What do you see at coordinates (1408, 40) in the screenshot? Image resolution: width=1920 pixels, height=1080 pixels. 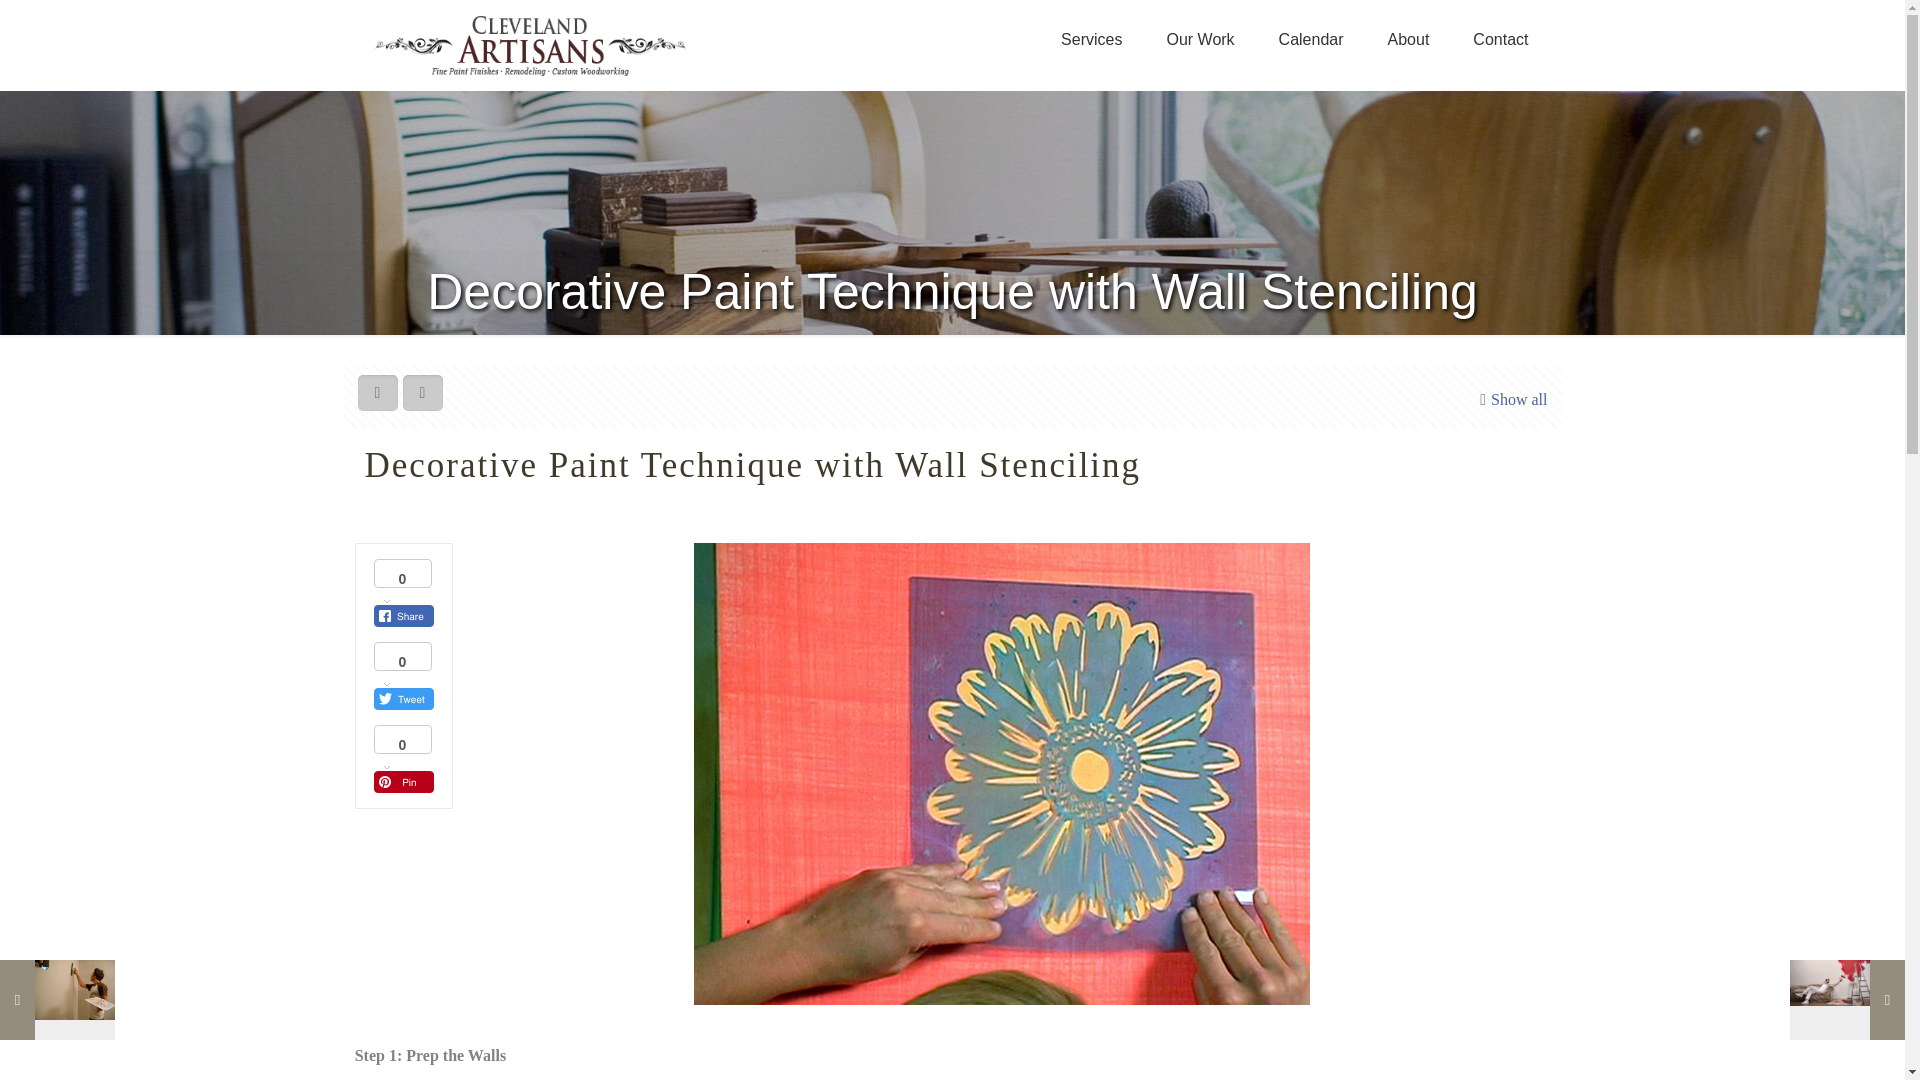 I see `About` at bounding box center [1408, 40].